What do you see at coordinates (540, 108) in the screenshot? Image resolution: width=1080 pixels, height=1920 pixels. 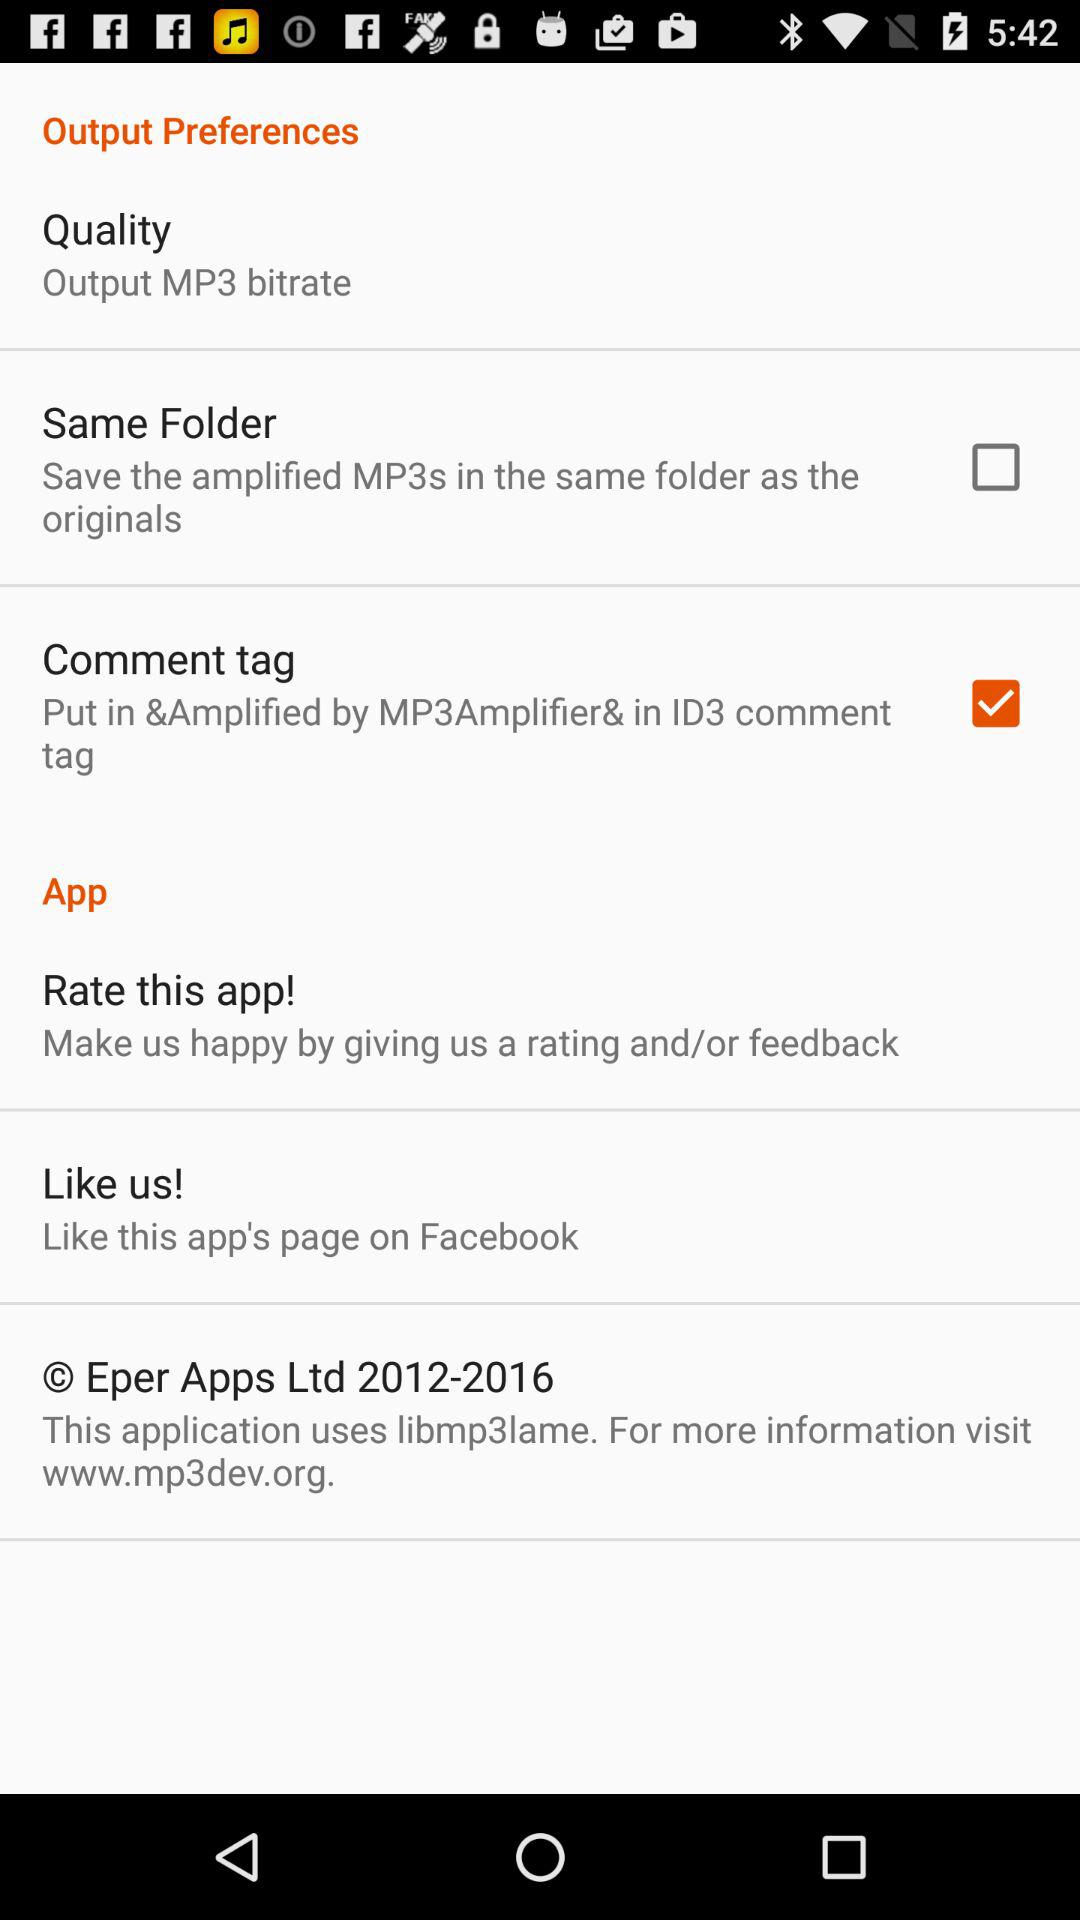 I see `open item above the quality icon` at bounding box center [540, 108].